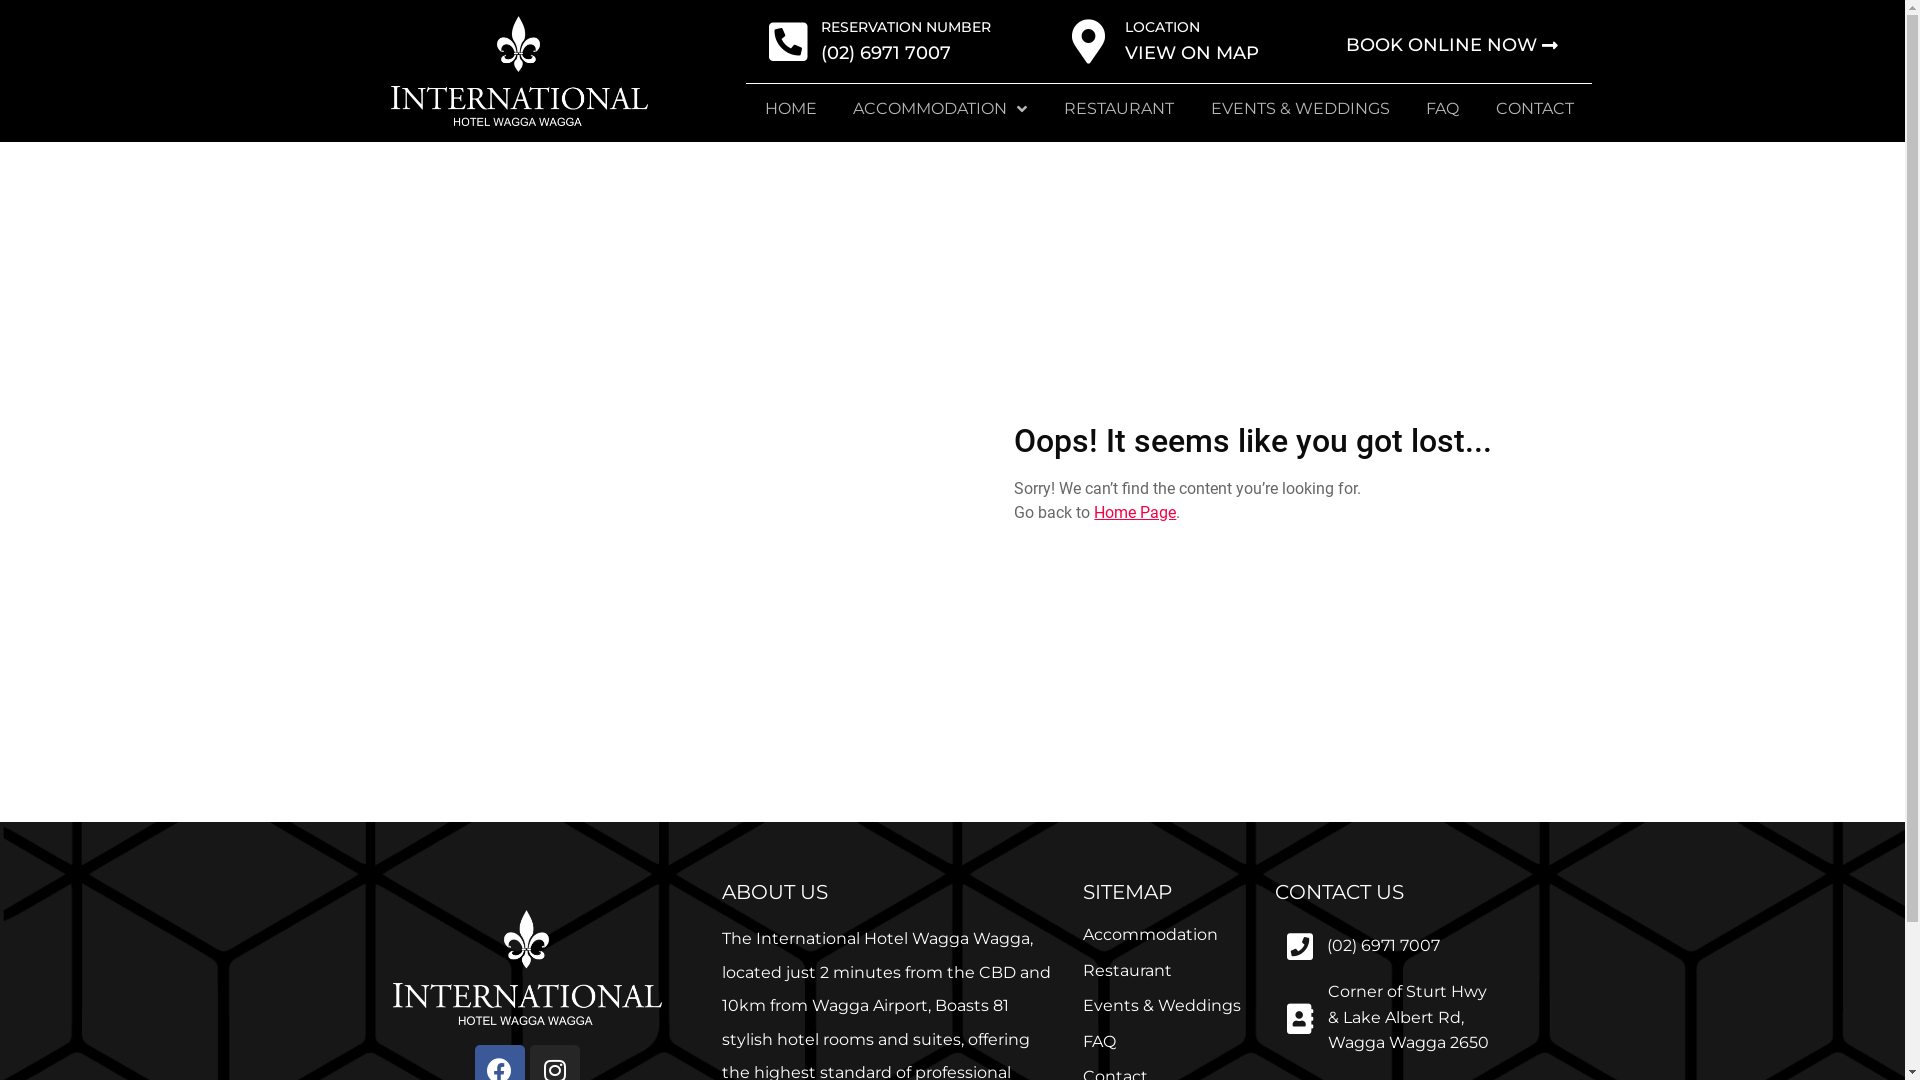 The height and width of the screenshot is (1080, 1920). I want to click on EVENTS & WEDDINGS, so click(1300, 109).